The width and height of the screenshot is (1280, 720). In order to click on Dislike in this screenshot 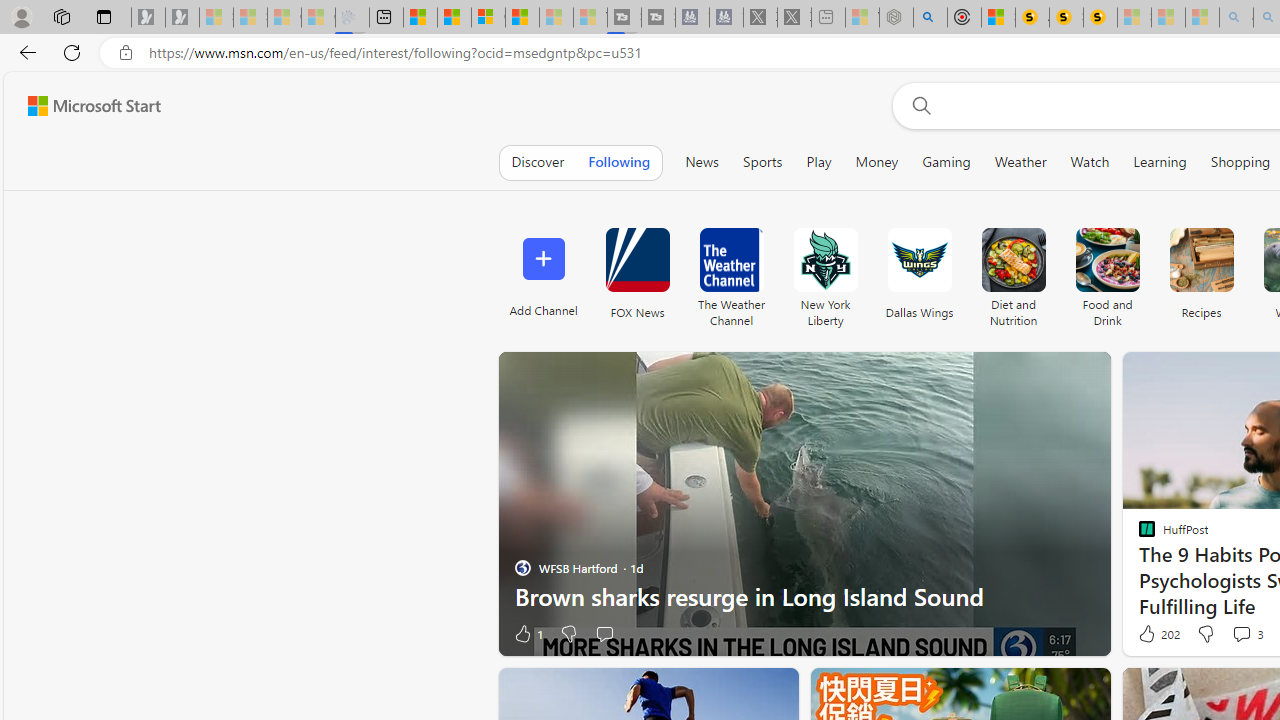, I will do `click(1204, 634)`.